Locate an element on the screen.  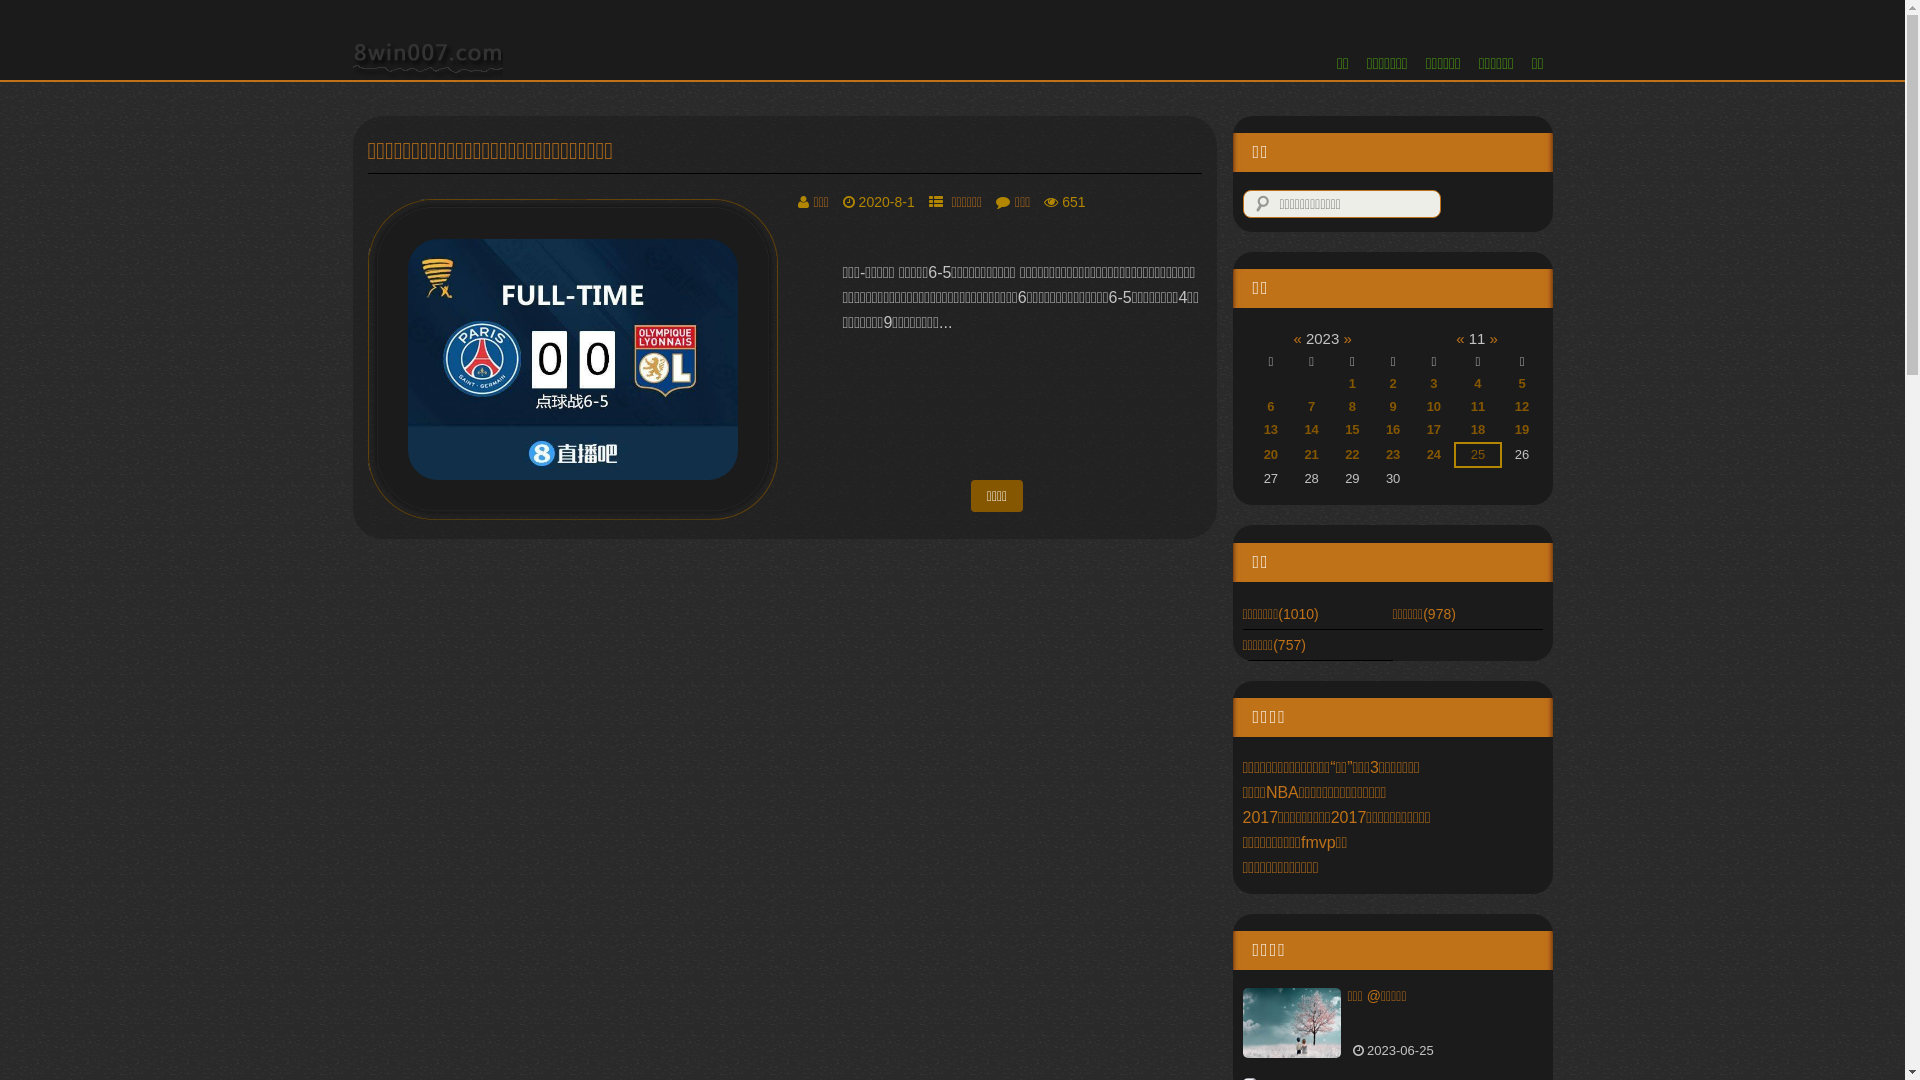
22 is located at coordinates (1352, 454).